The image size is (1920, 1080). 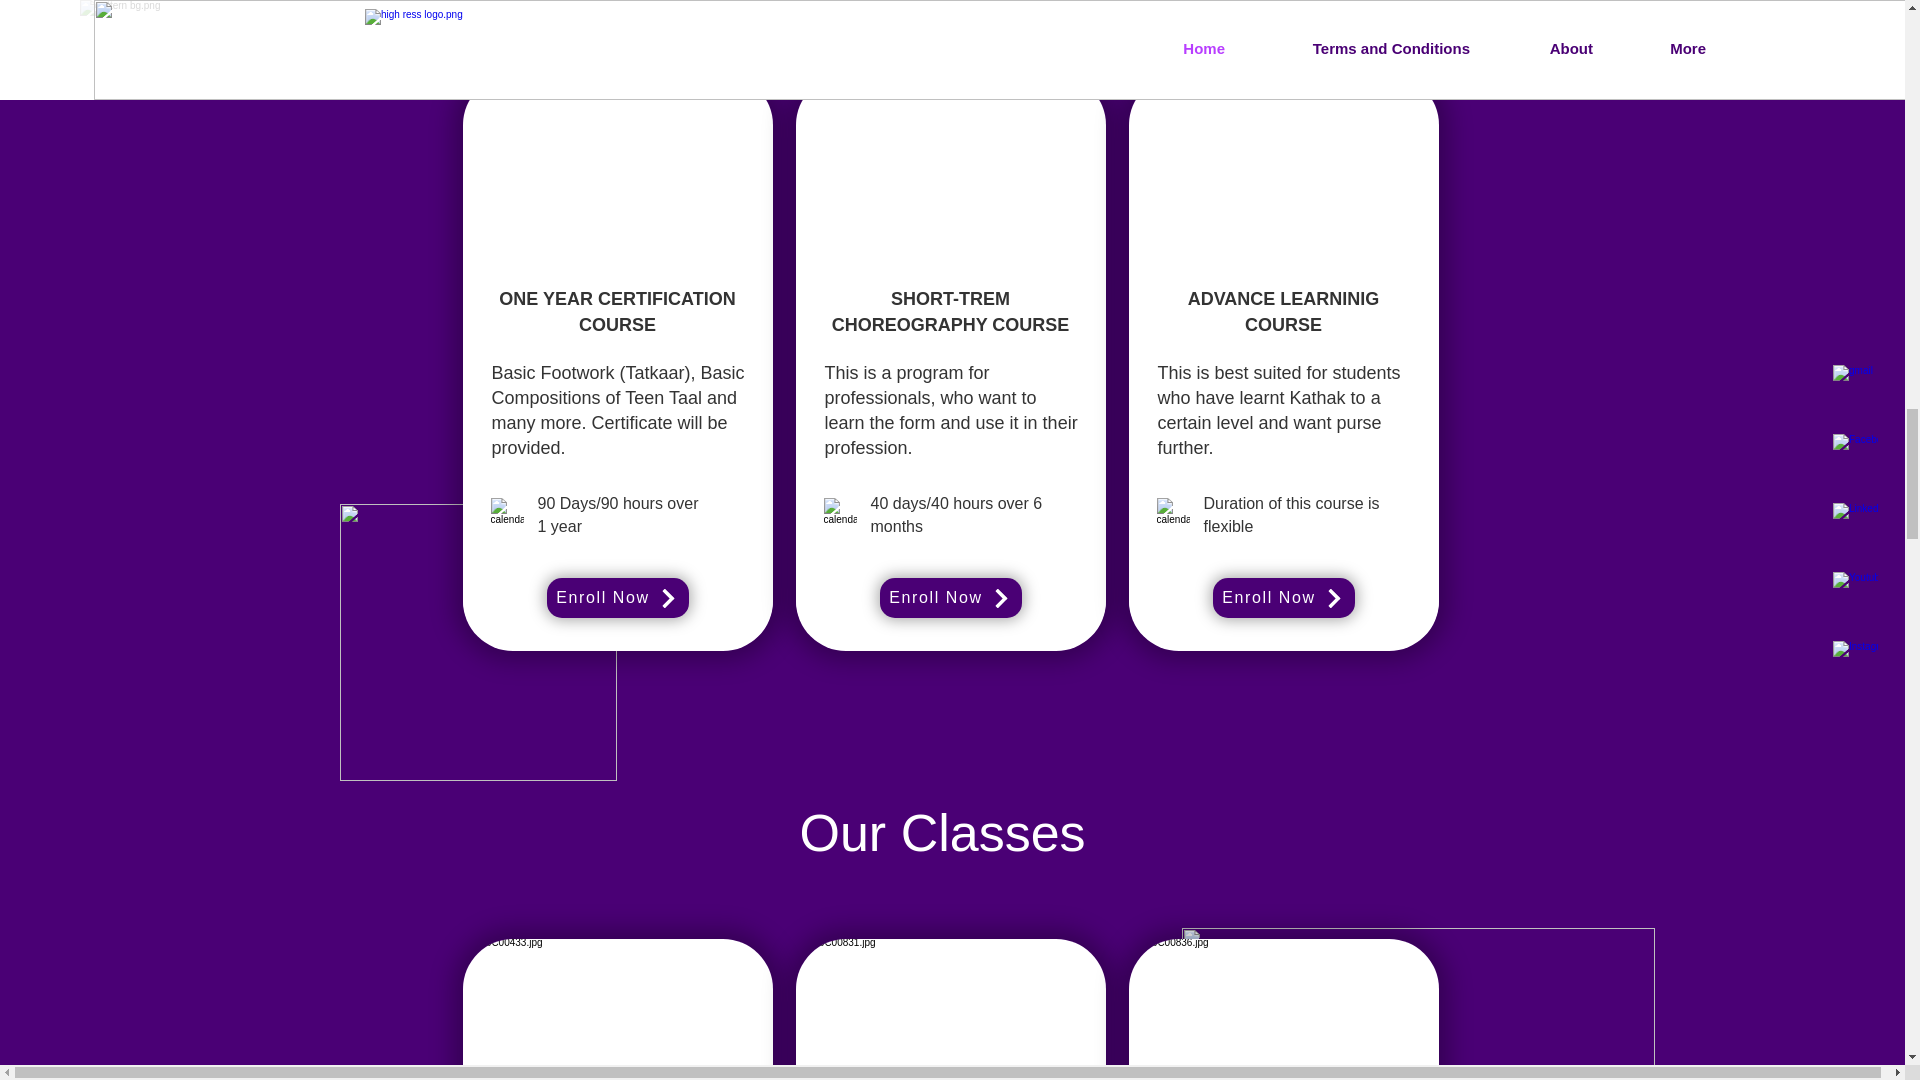 What do you see at coordinates (616, 597) in the screenshot?
I see `Enroll Now` at bounding box center [616, 597].